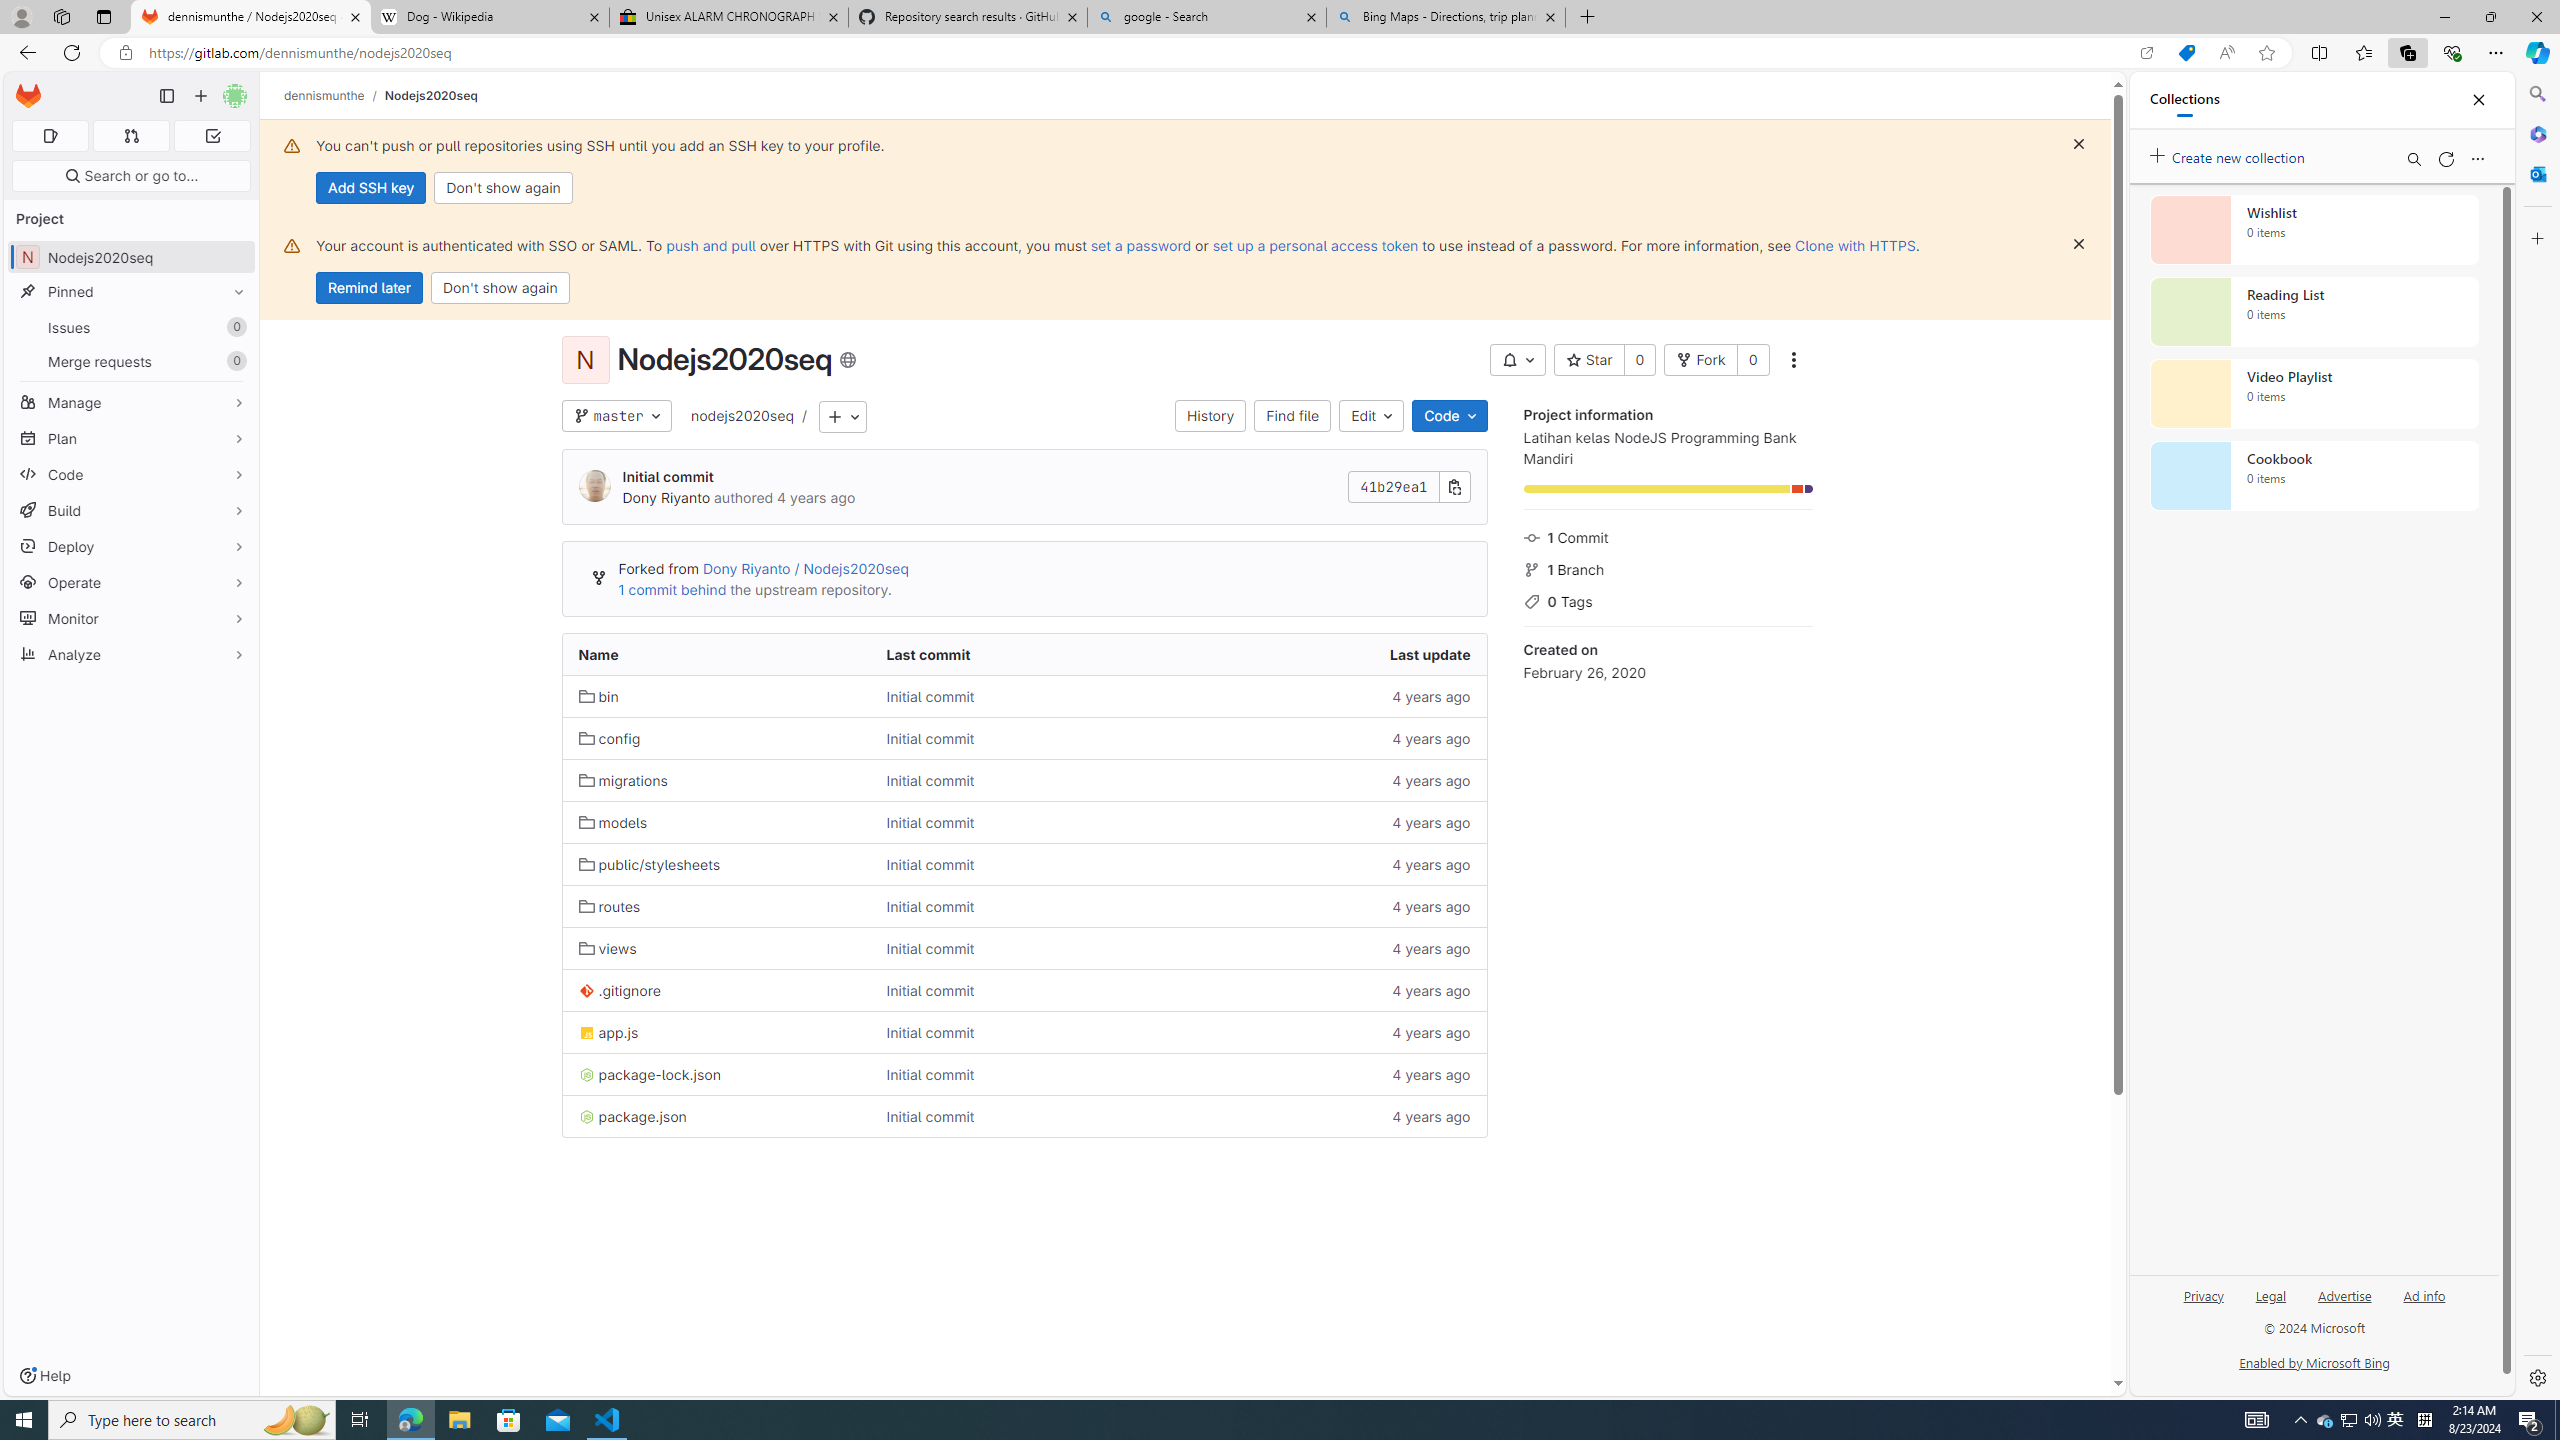 This screenshot has width=2560, height=1440. Describe the element at coordinates (2078, 244) in the screenshot. I see `Dismiss` at that location.